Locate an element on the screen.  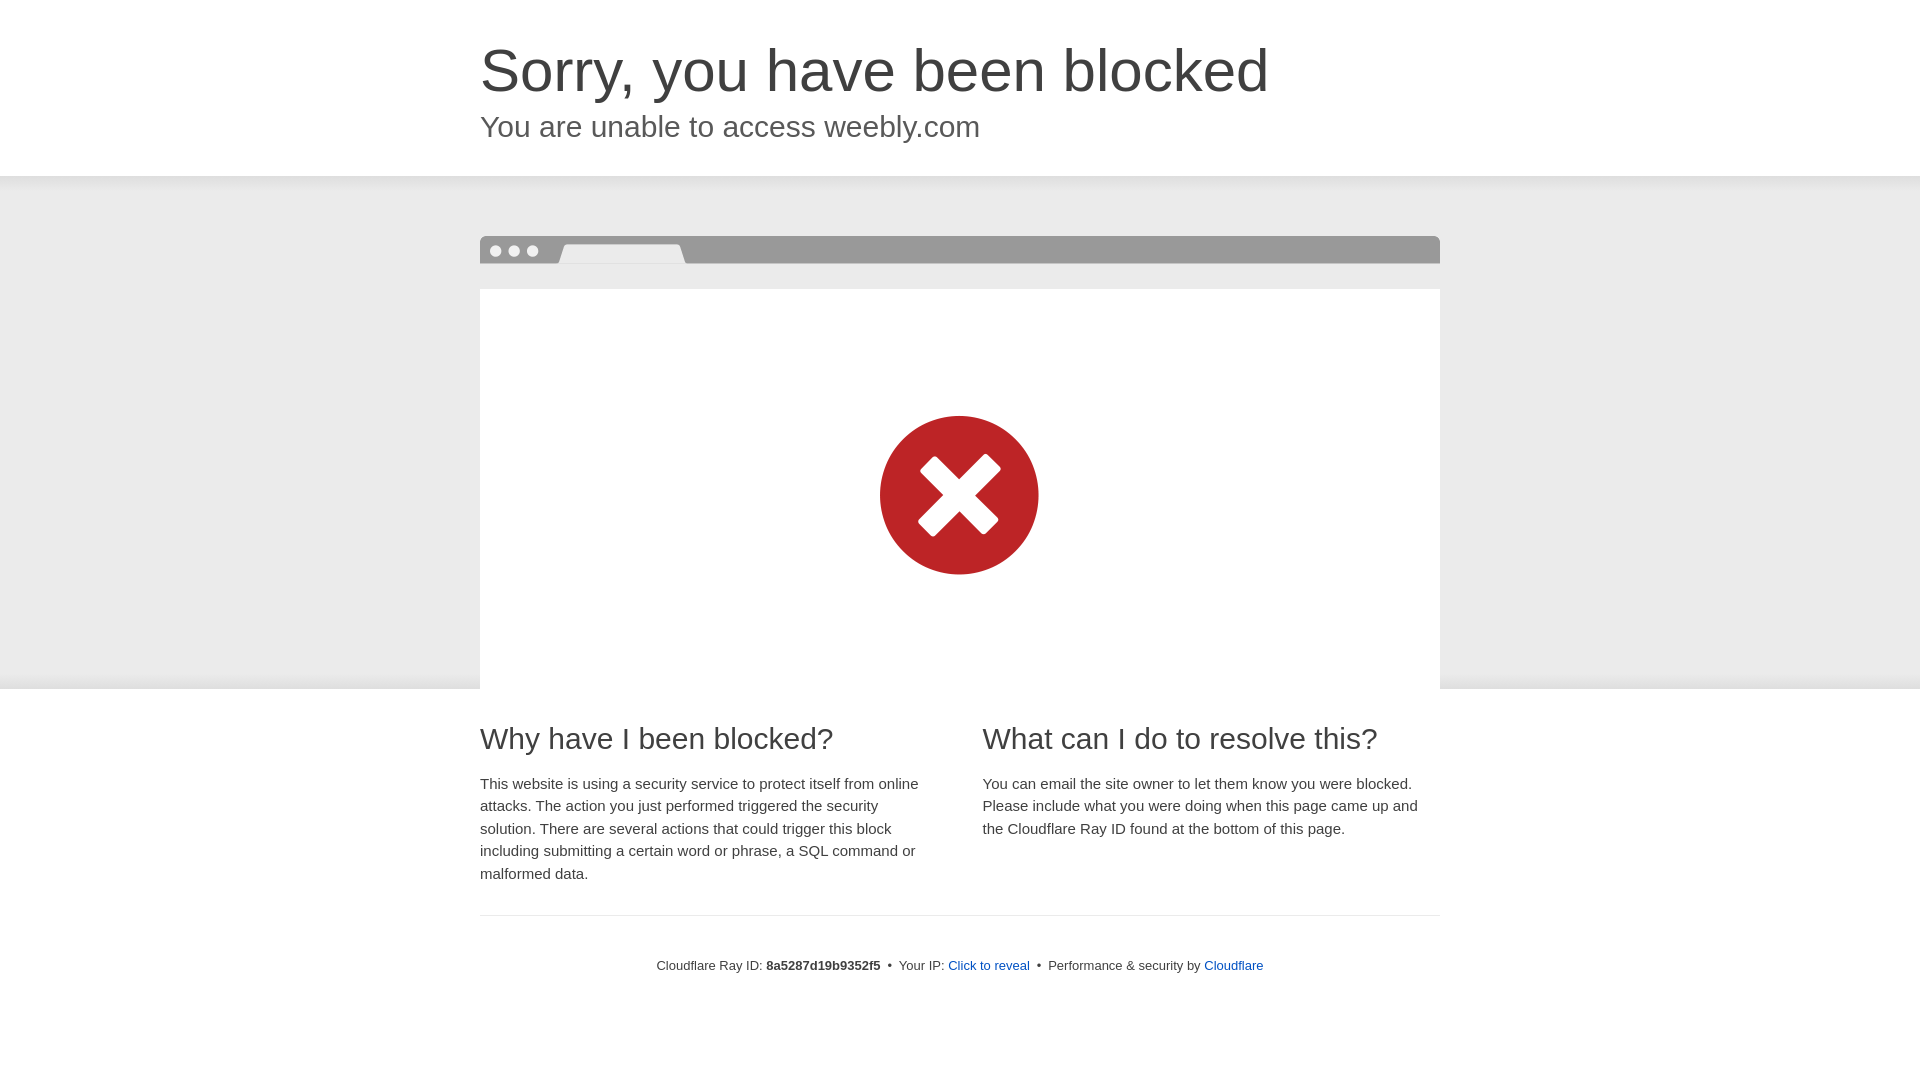
Click to reveal is located at coordinates (988, 966).